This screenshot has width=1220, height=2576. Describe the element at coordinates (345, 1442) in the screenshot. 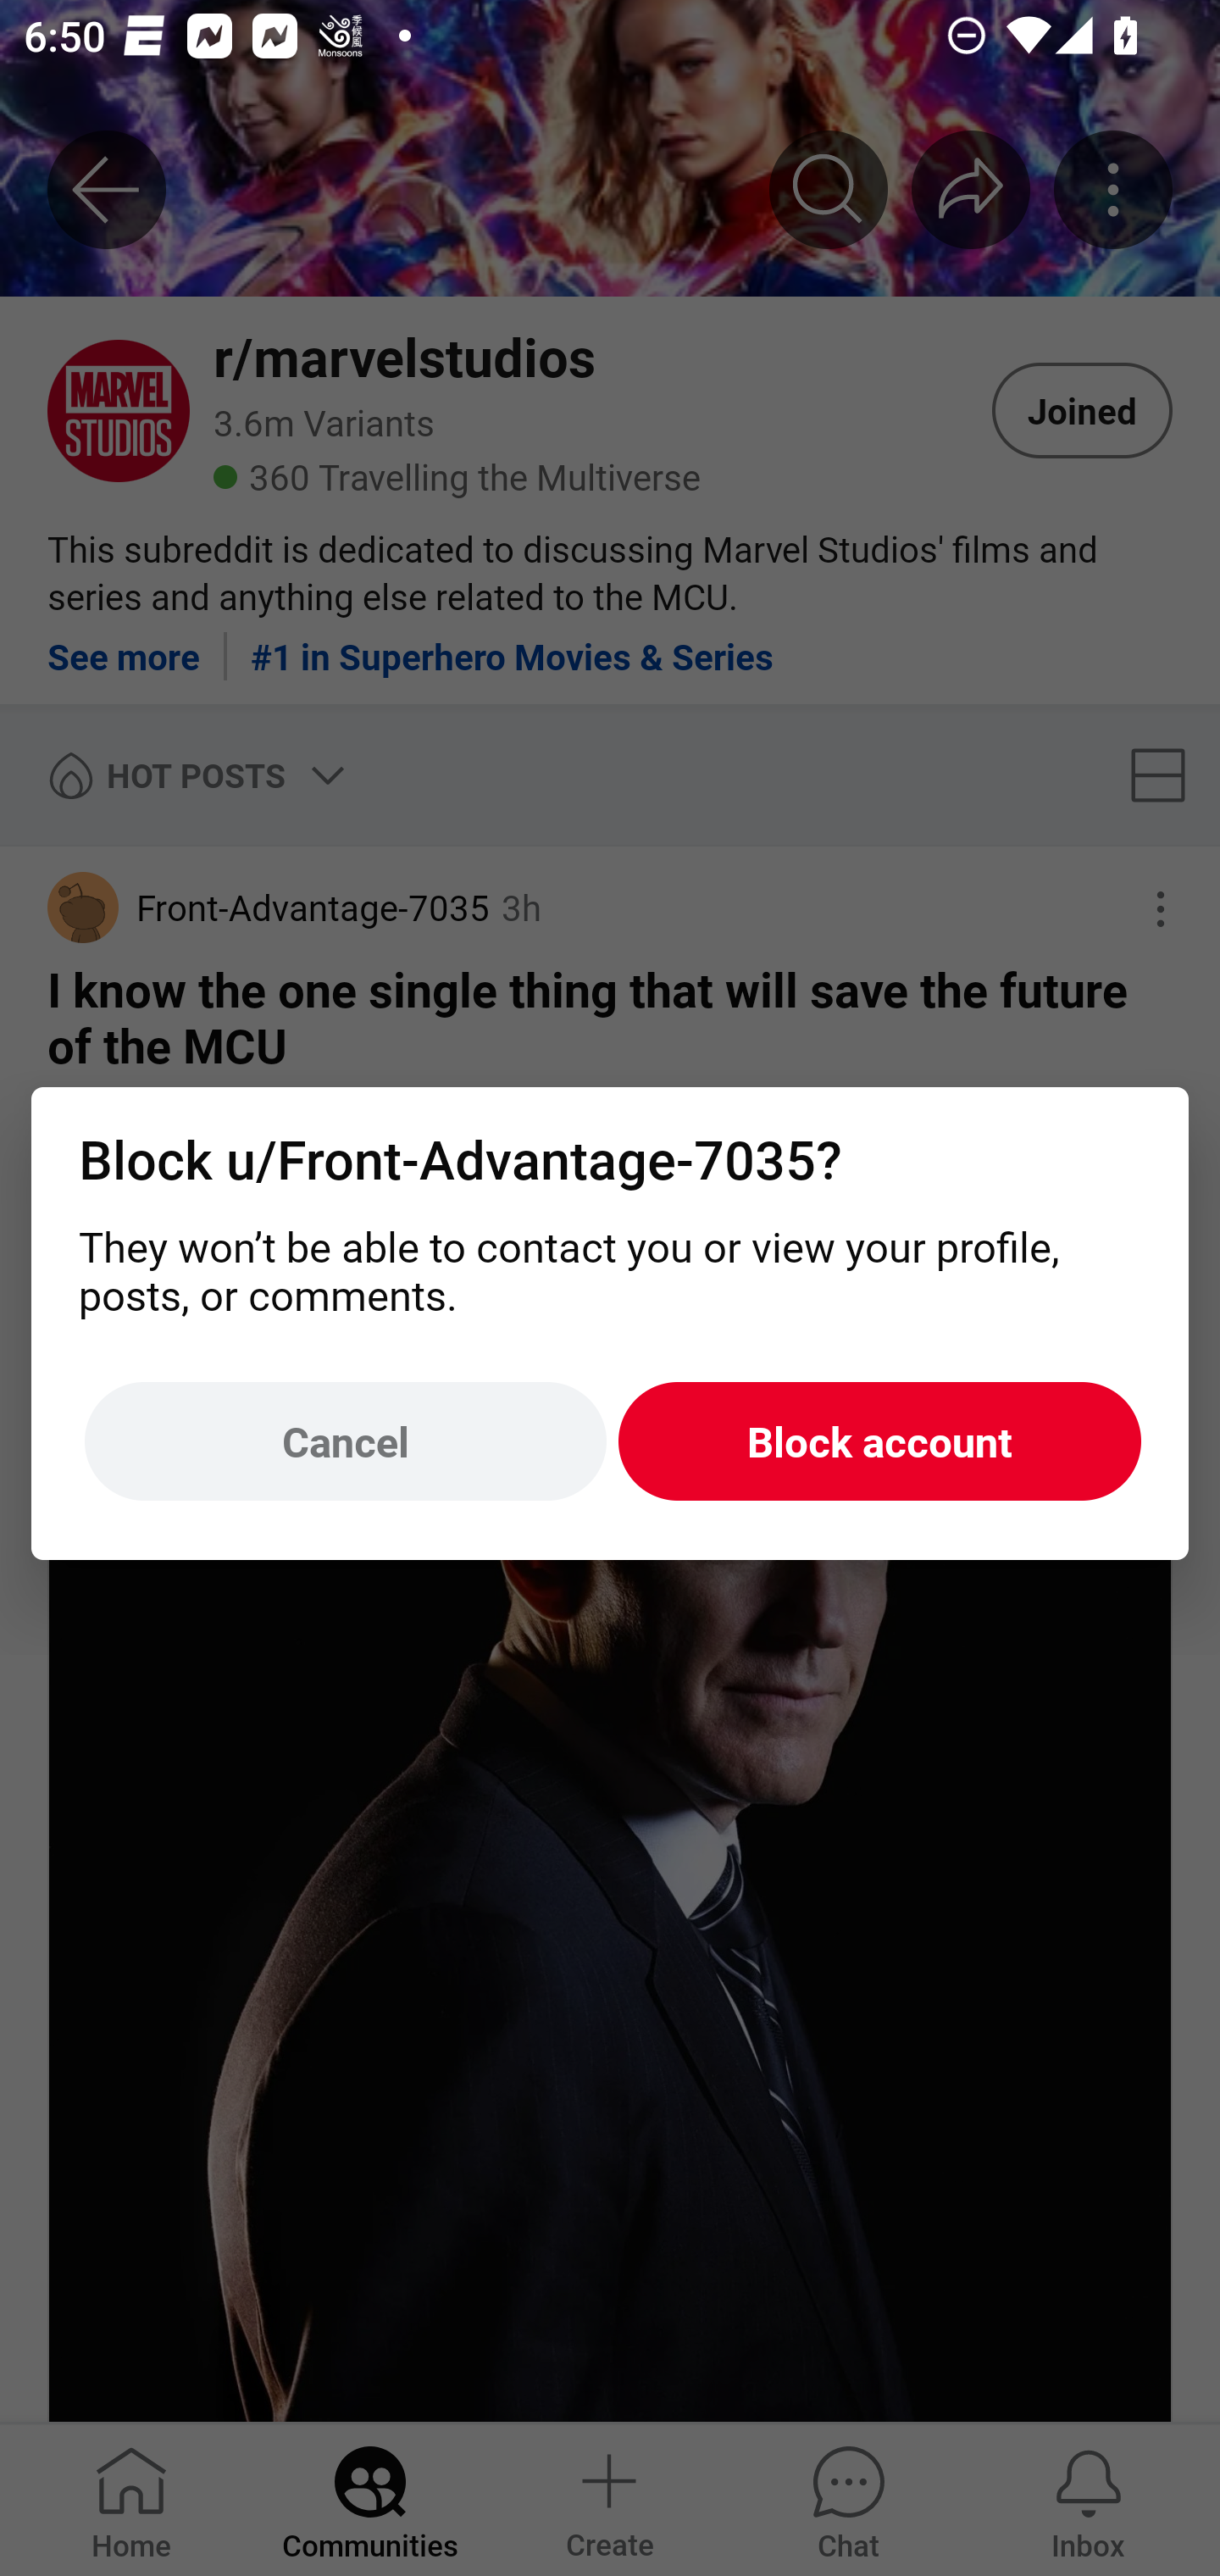

I see `Cancel` at that location.